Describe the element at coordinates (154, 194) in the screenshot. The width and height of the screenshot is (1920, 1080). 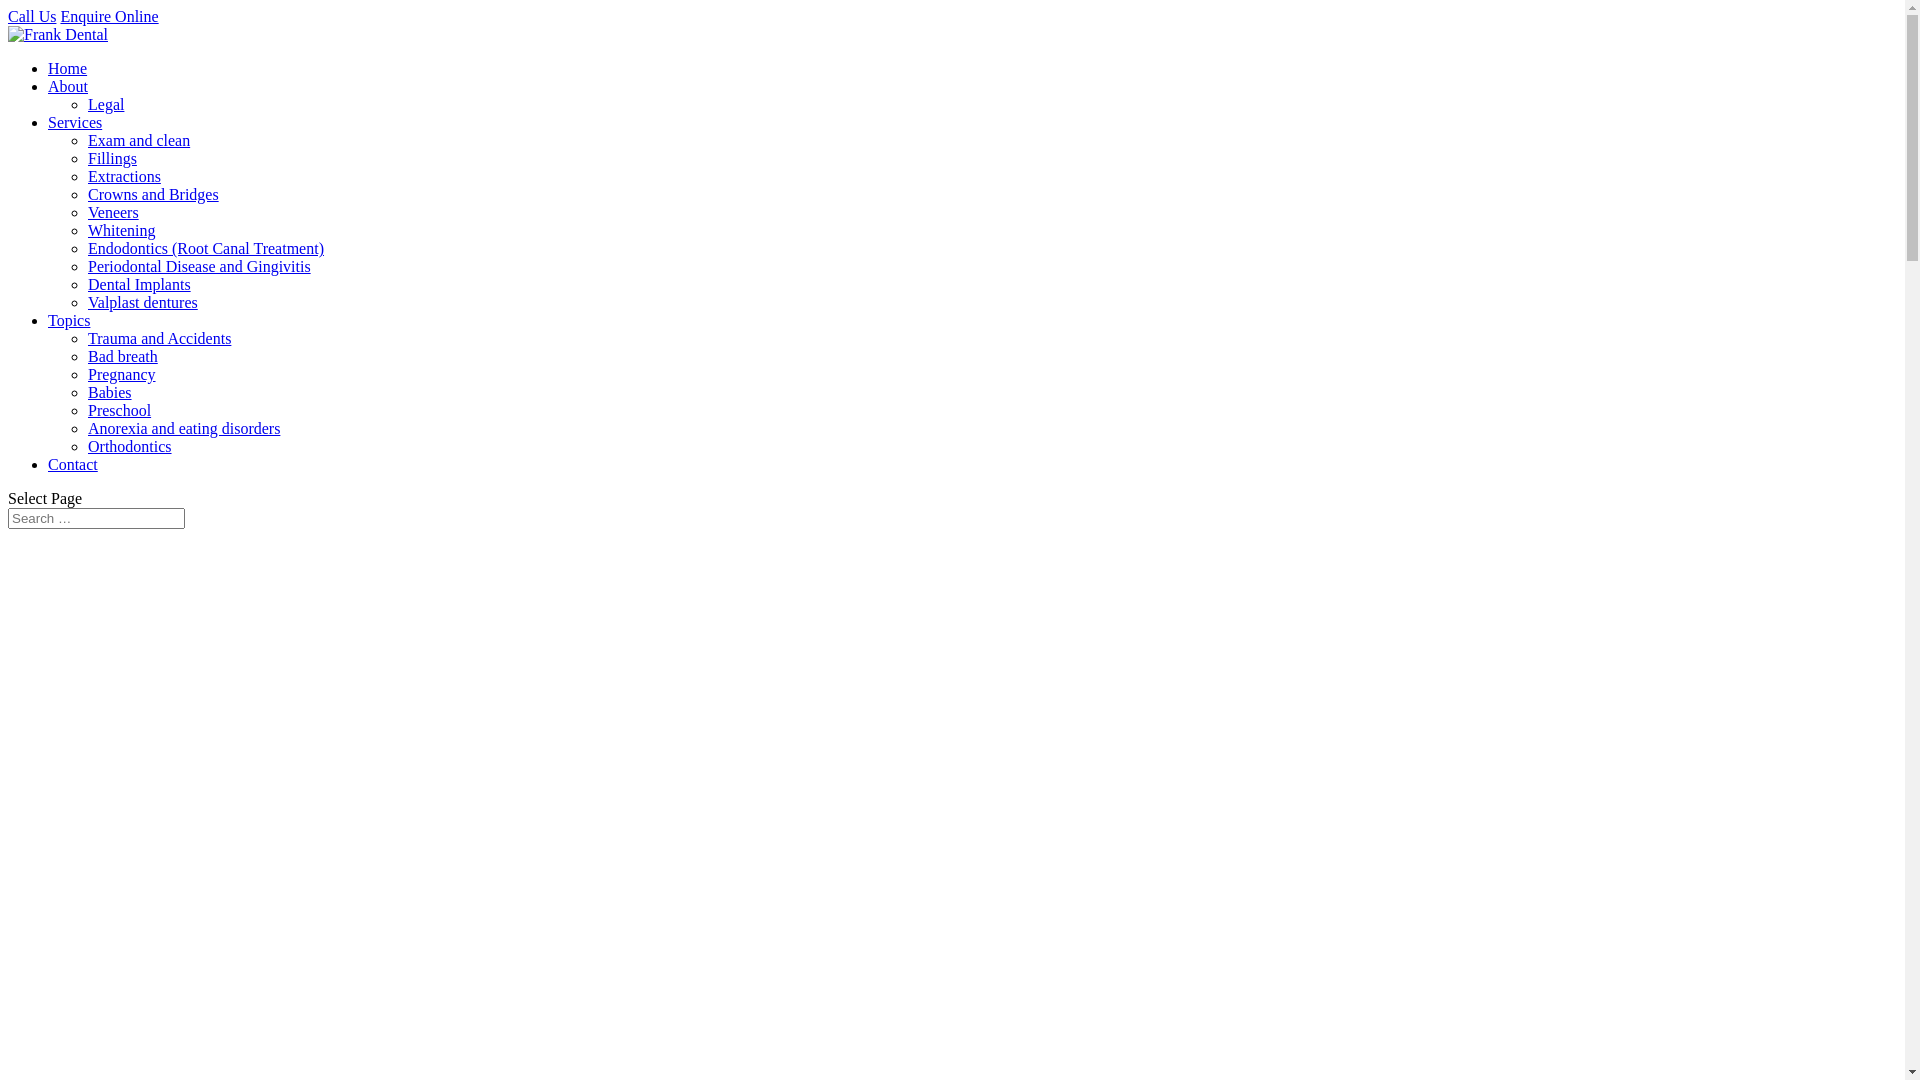
I see `Crowns and Bridges` at that location.